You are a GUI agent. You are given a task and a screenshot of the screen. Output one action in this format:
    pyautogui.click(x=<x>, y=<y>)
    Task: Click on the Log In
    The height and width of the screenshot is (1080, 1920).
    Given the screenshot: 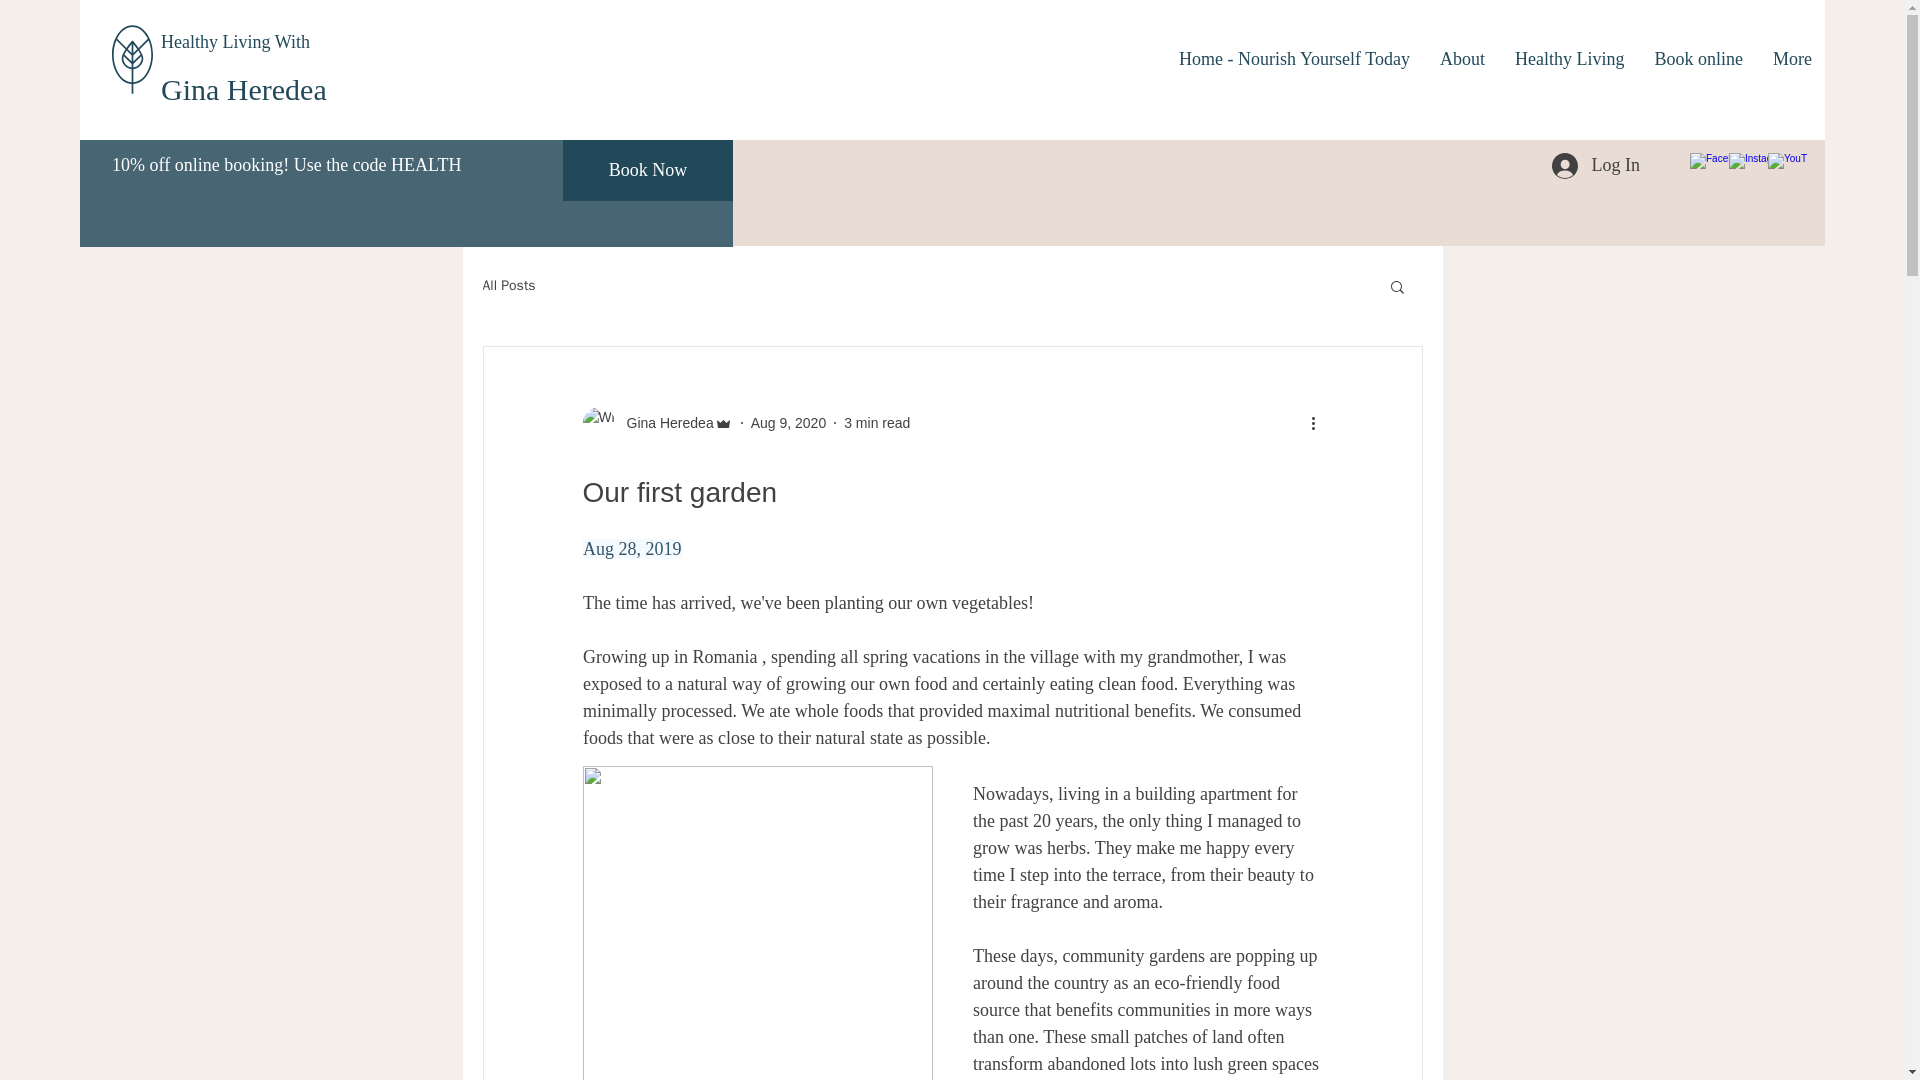 What is the action you would take?
    pyautogui.click(x=1596, y=164)
    